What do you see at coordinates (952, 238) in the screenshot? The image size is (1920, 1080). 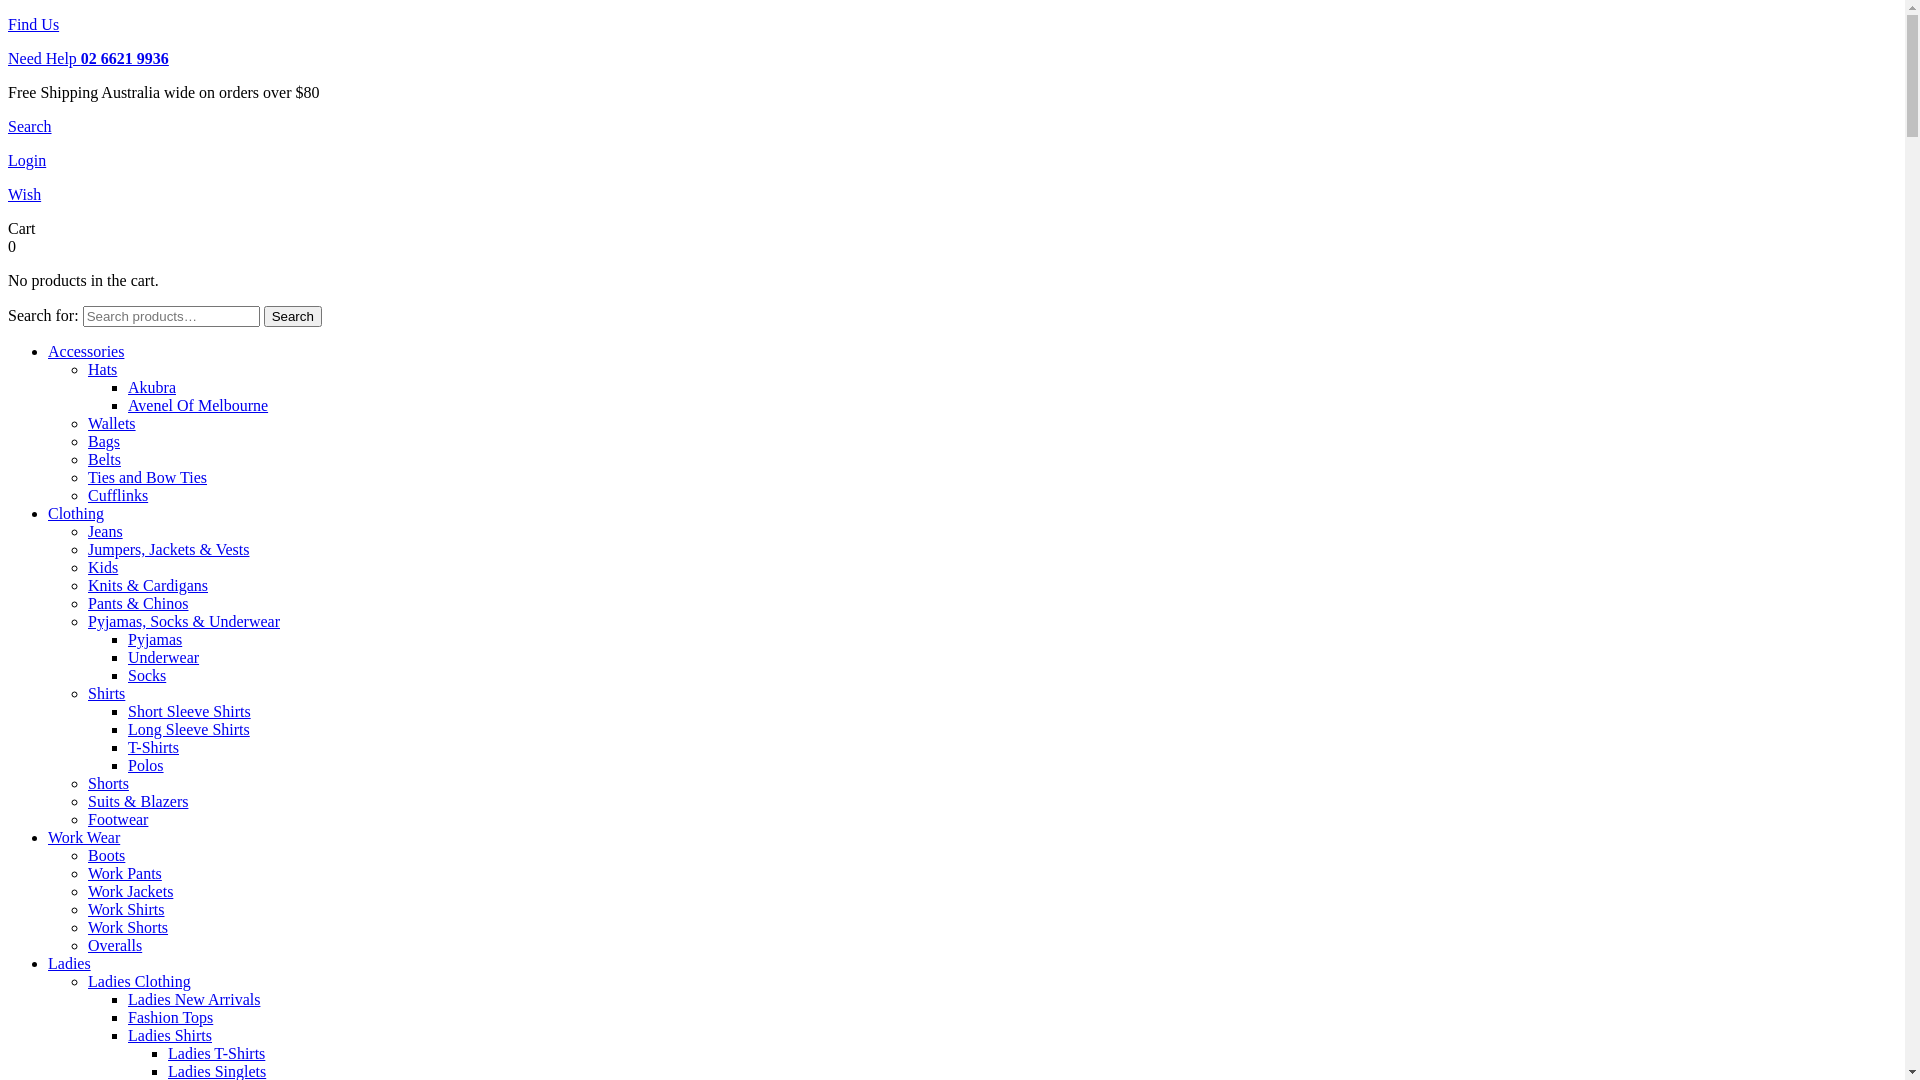 I see `Cart
0` at bounding box center [952, 238].